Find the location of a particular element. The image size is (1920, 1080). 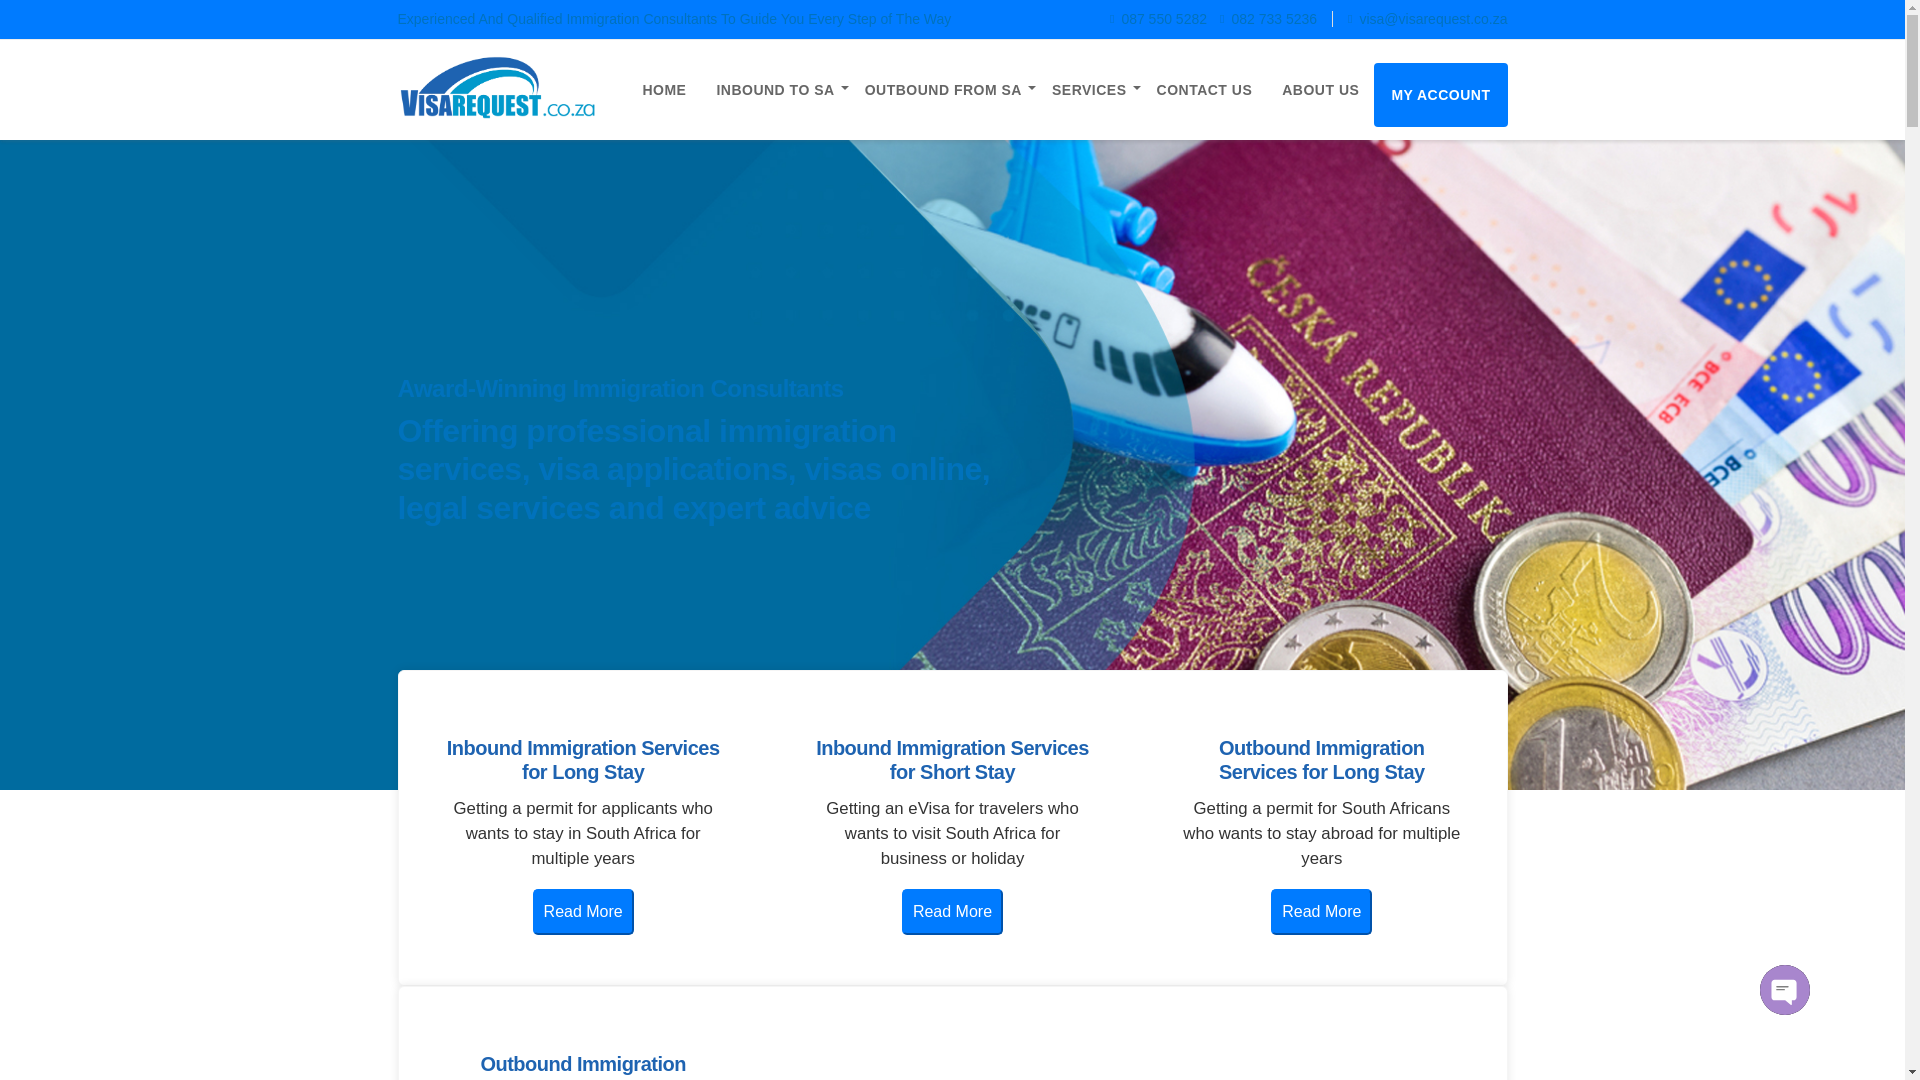

ABOUT US is located at coordinates (1320, 89).